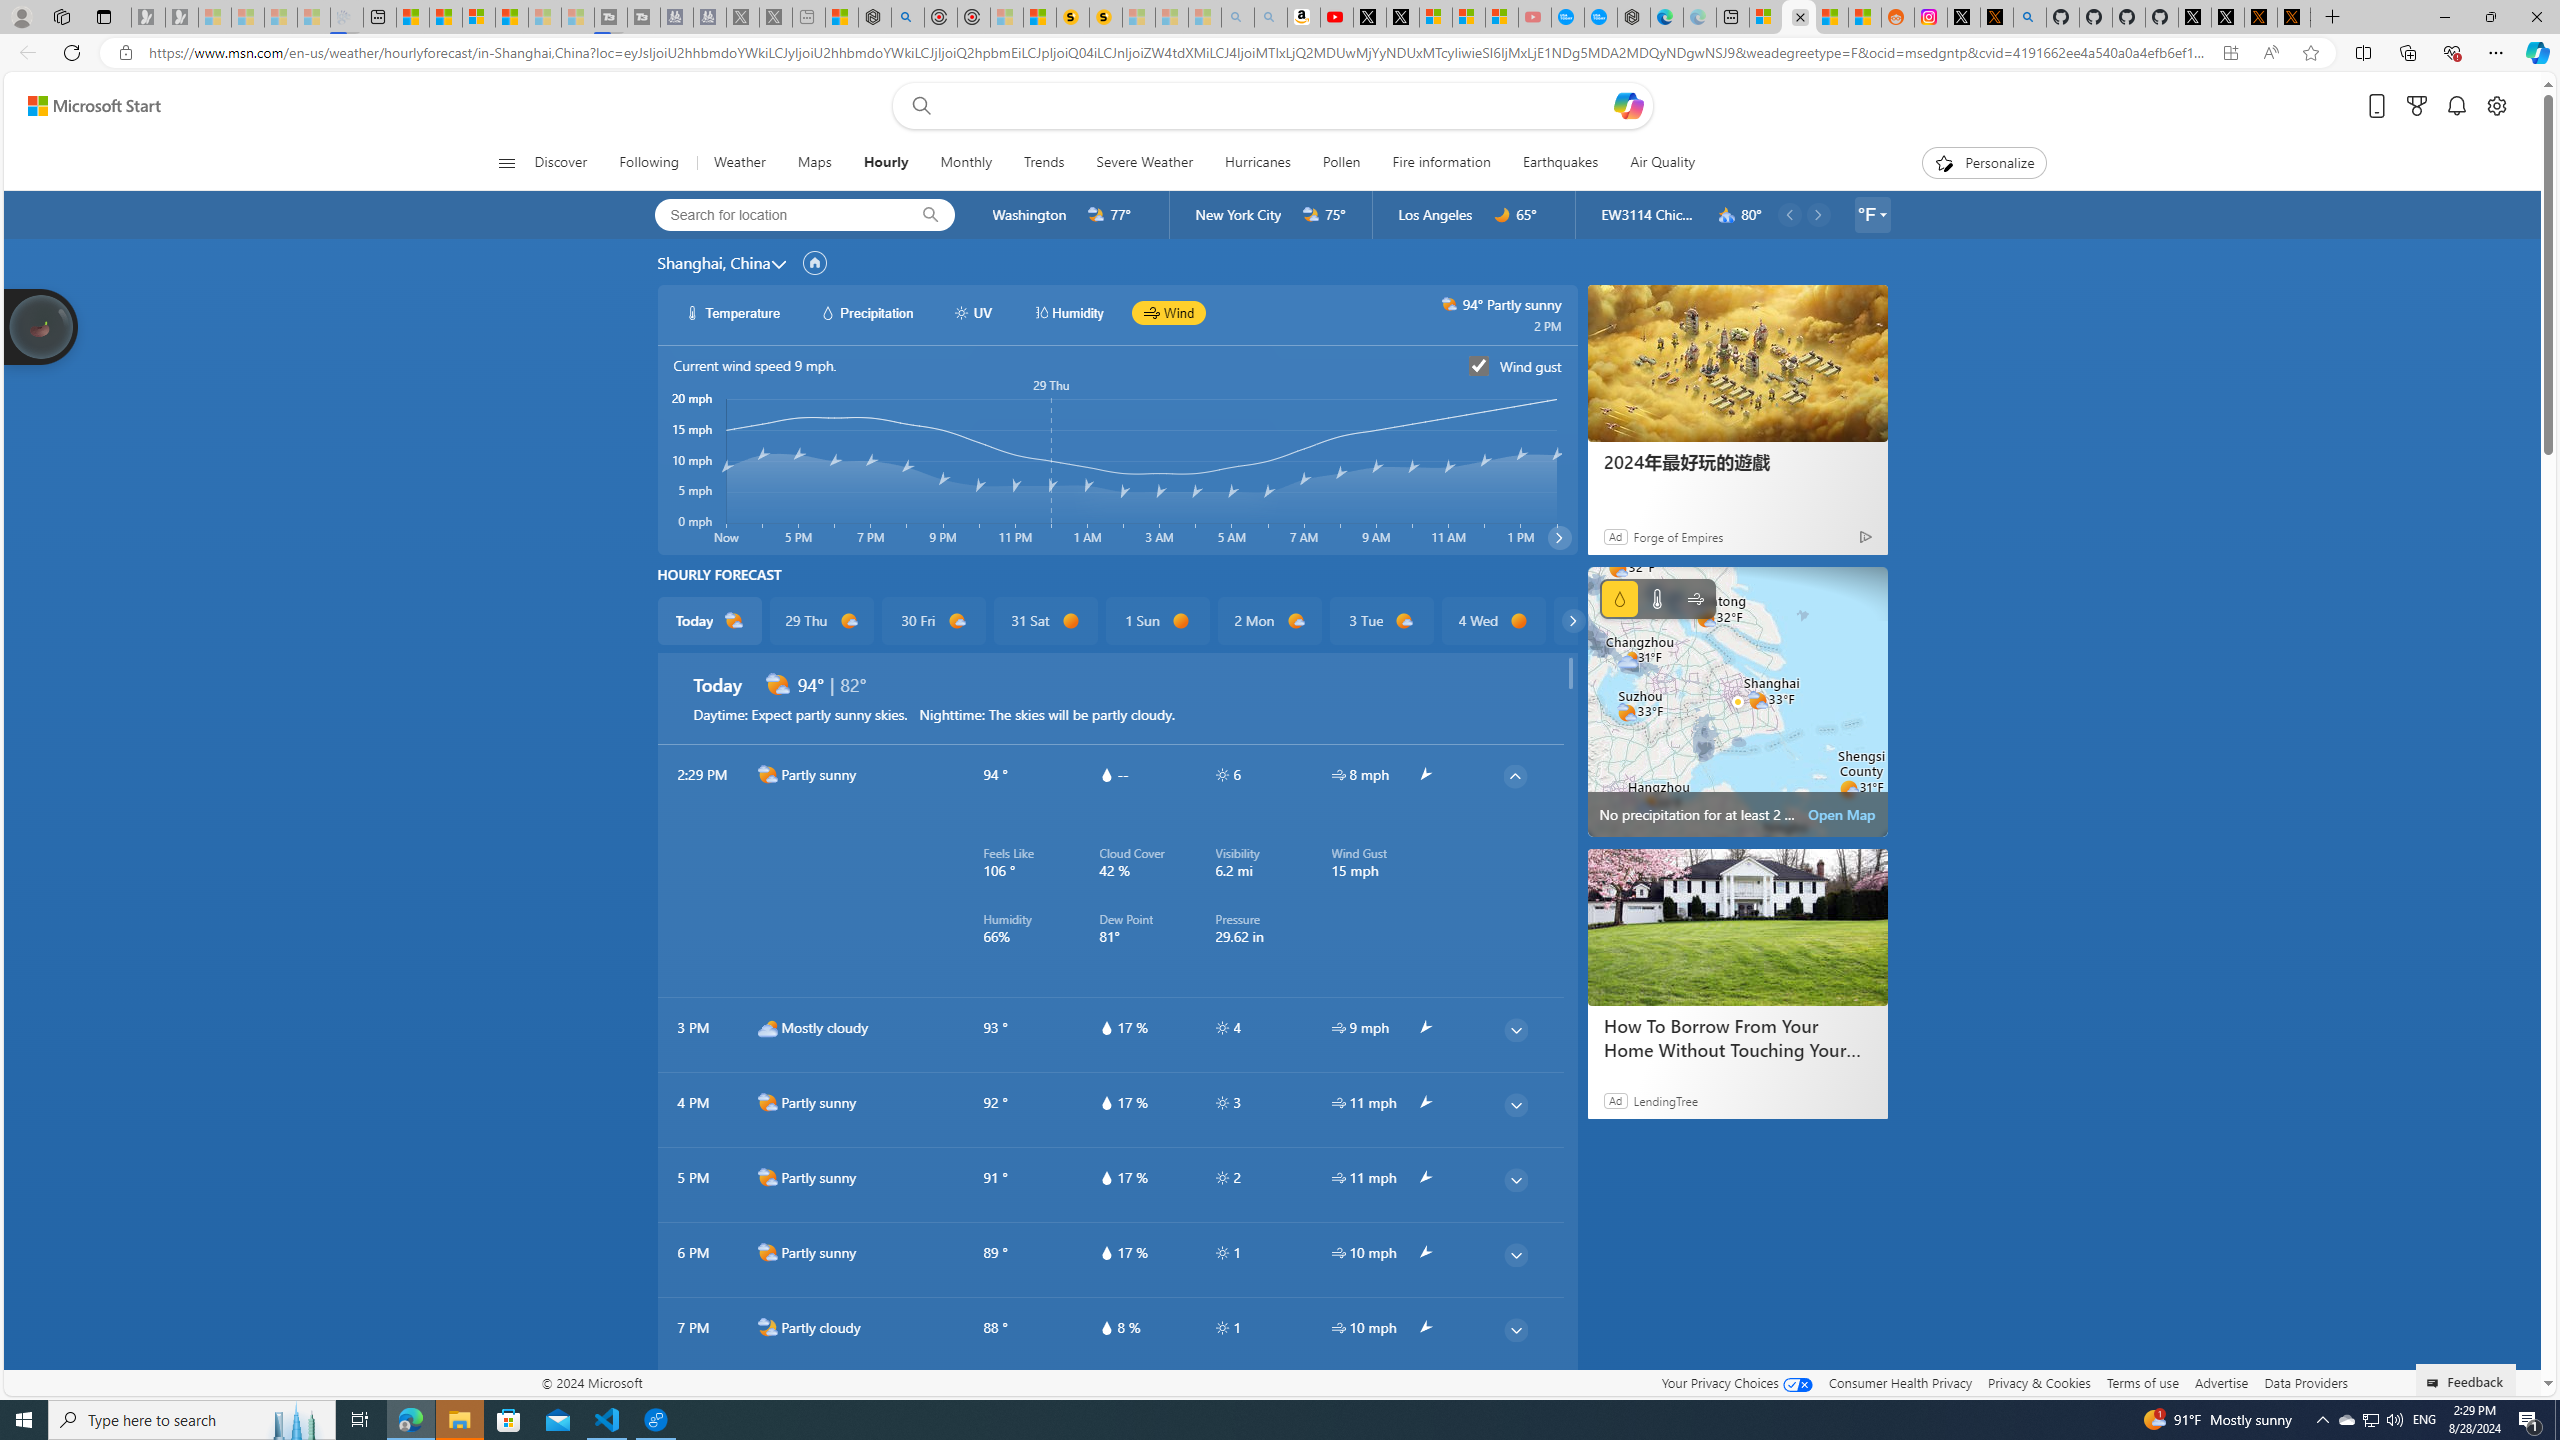  What do you see at coordinates (1882, 215) in the screenshot?
I see `locationBar/triangle` at bounding box center [1882, 215].